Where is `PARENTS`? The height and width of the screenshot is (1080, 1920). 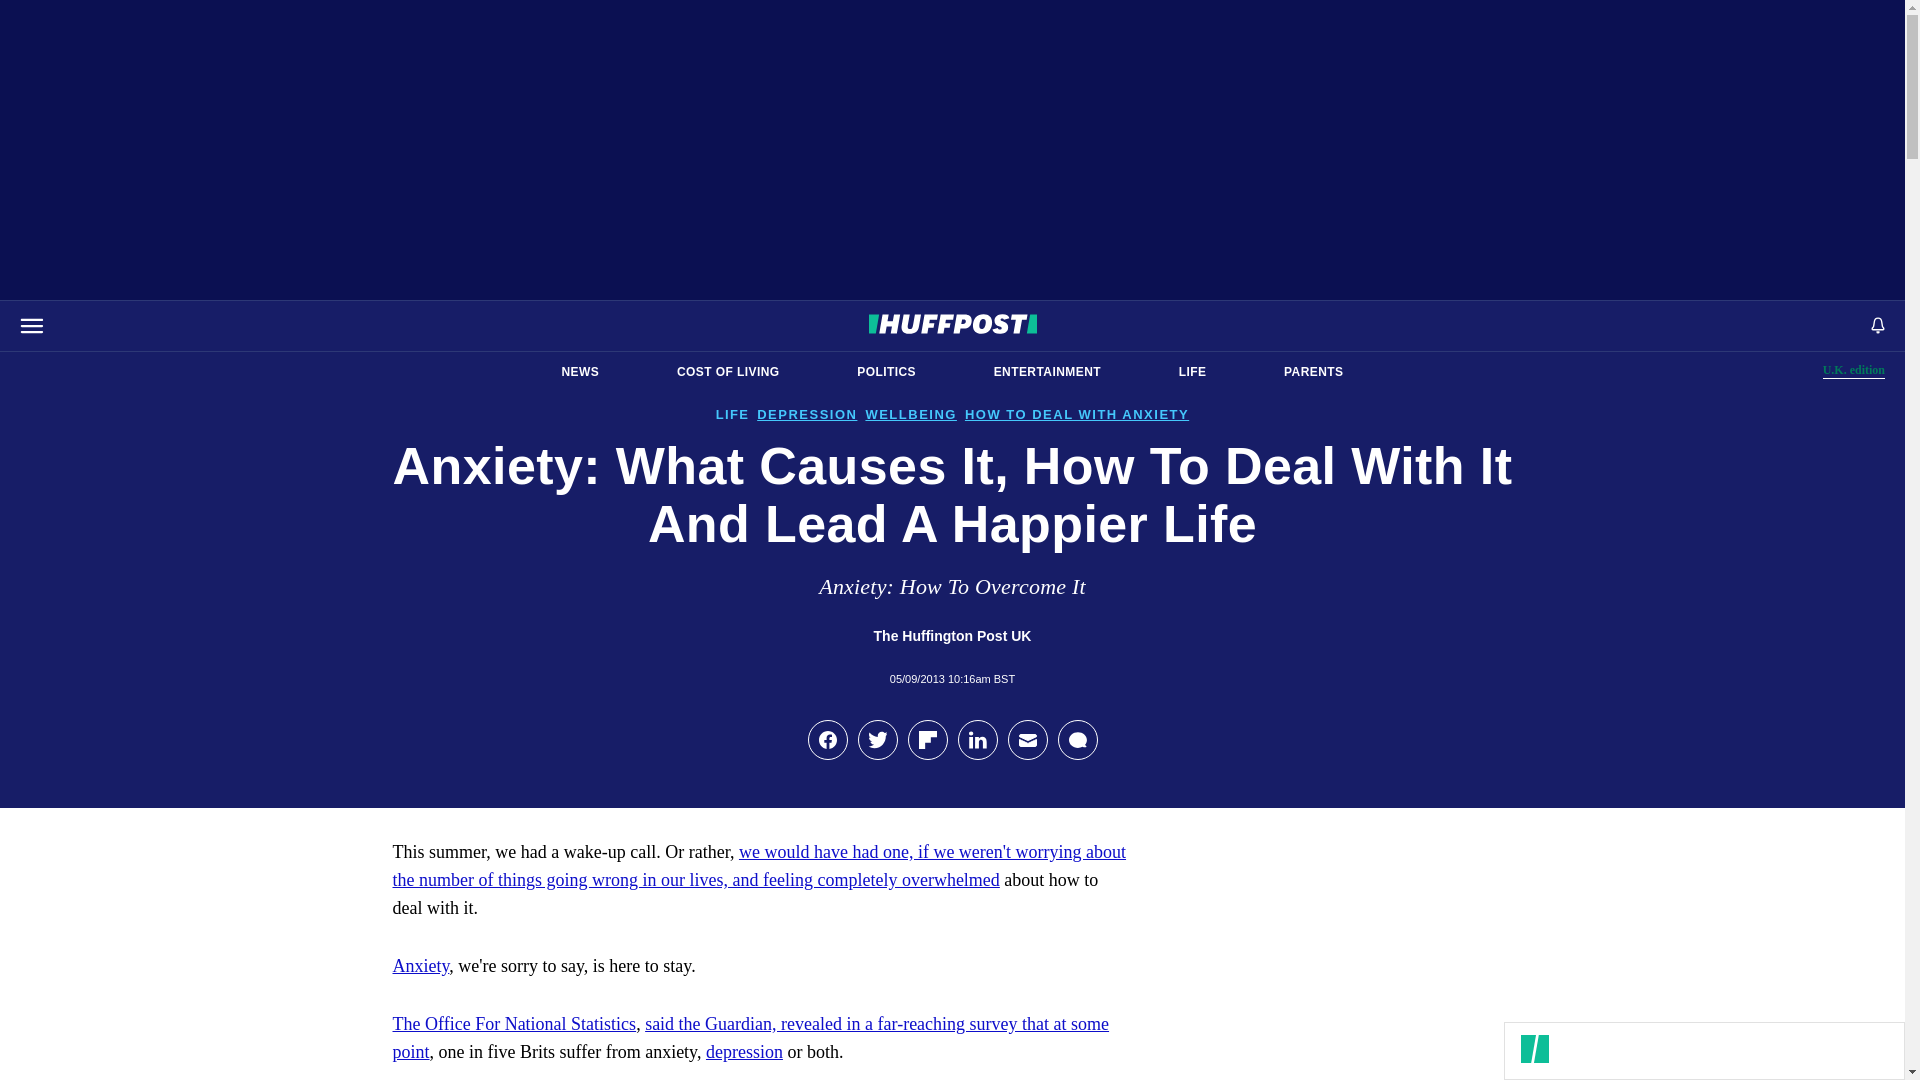
PARENTS is located at coordinates (728, 372).